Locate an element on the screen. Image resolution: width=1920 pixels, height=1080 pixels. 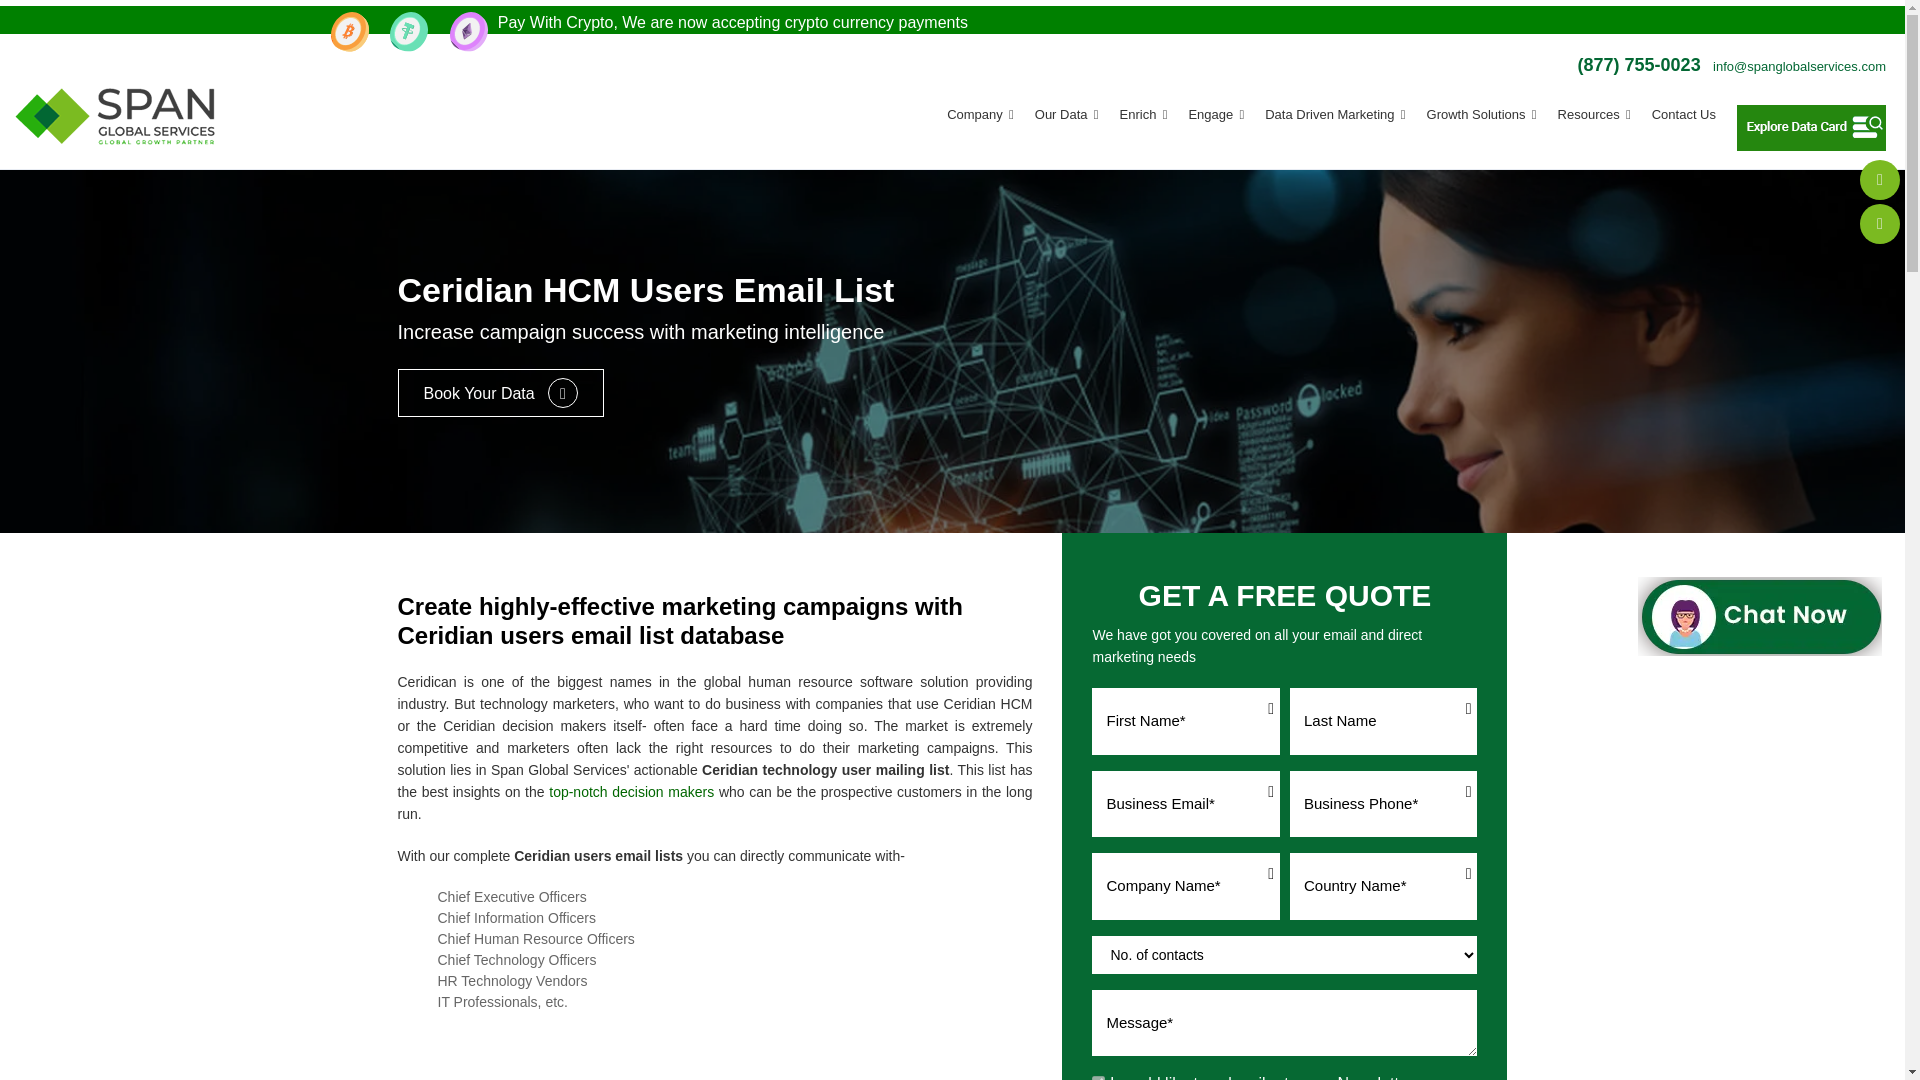
Our Data is located at coordinates (1064, 114).